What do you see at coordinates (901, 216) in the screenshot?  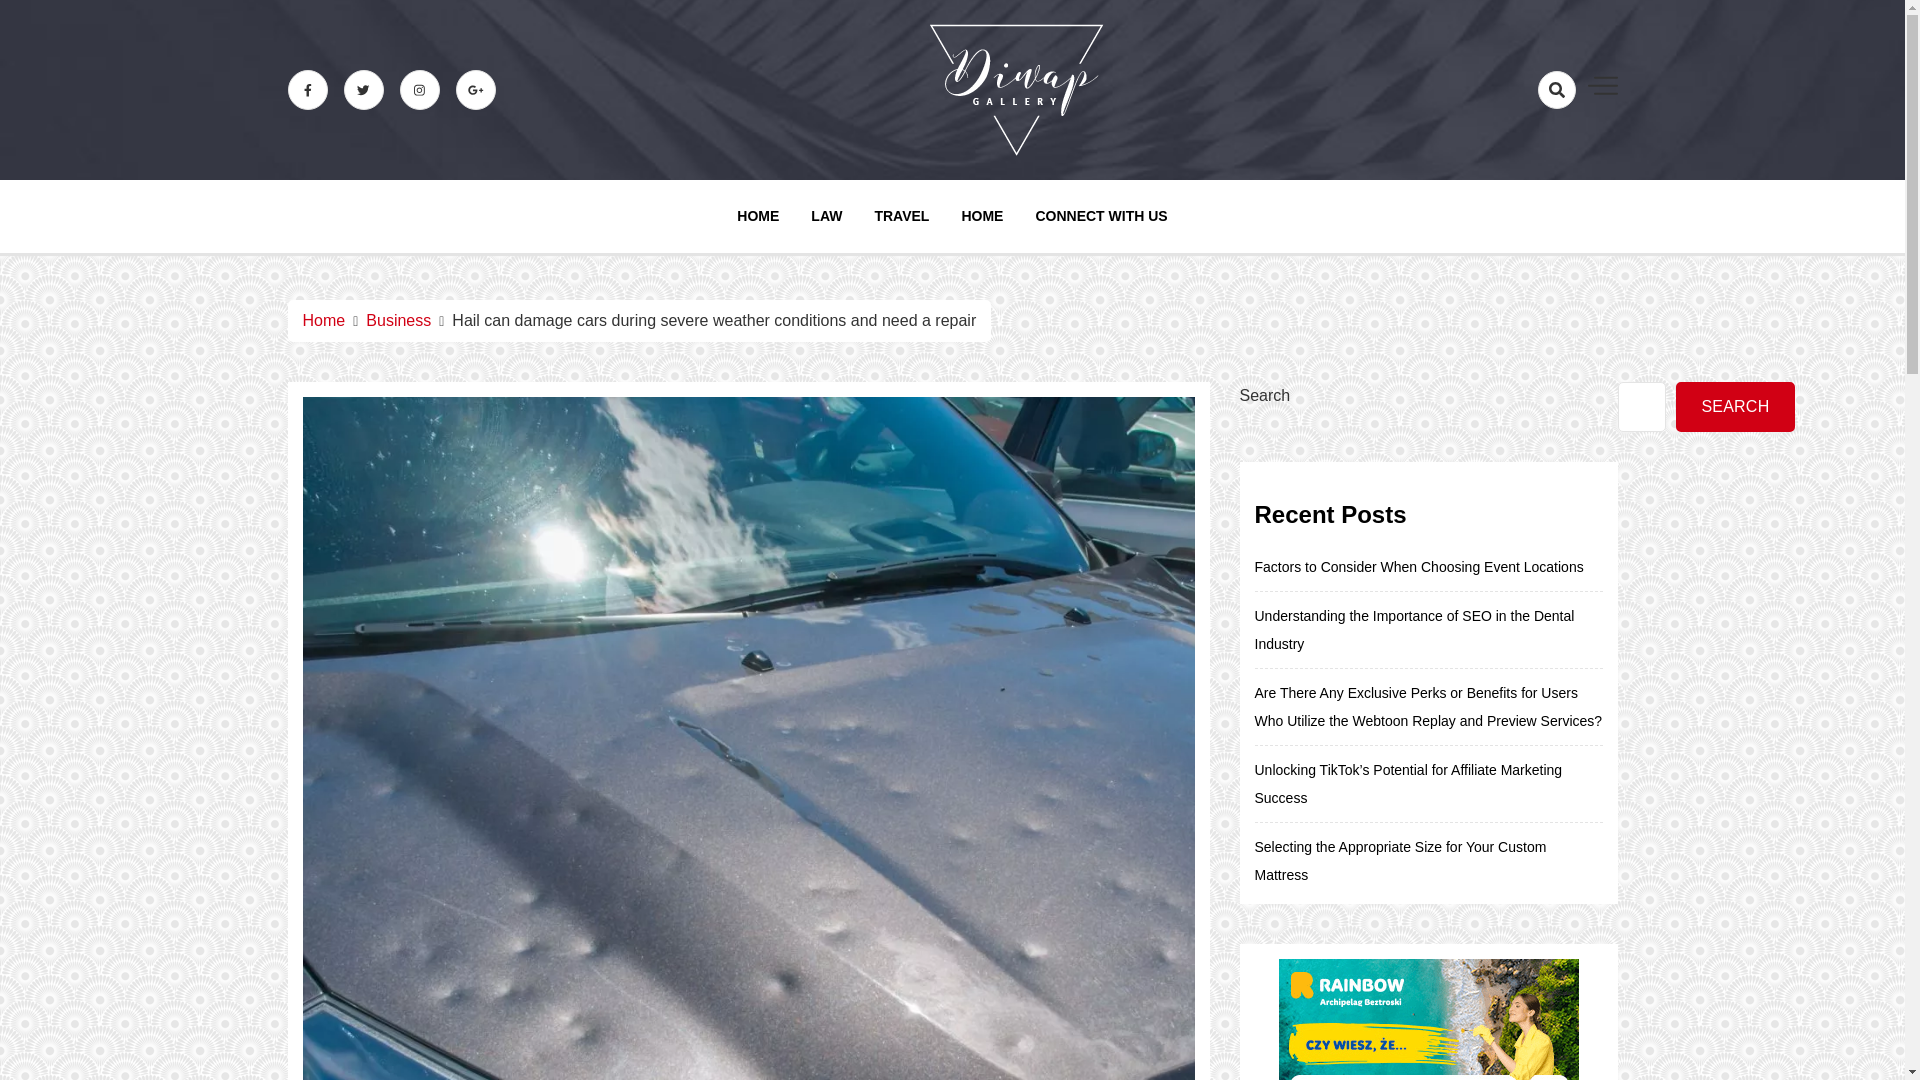 I see `TRAVEL` at bounding box center [901, 216].